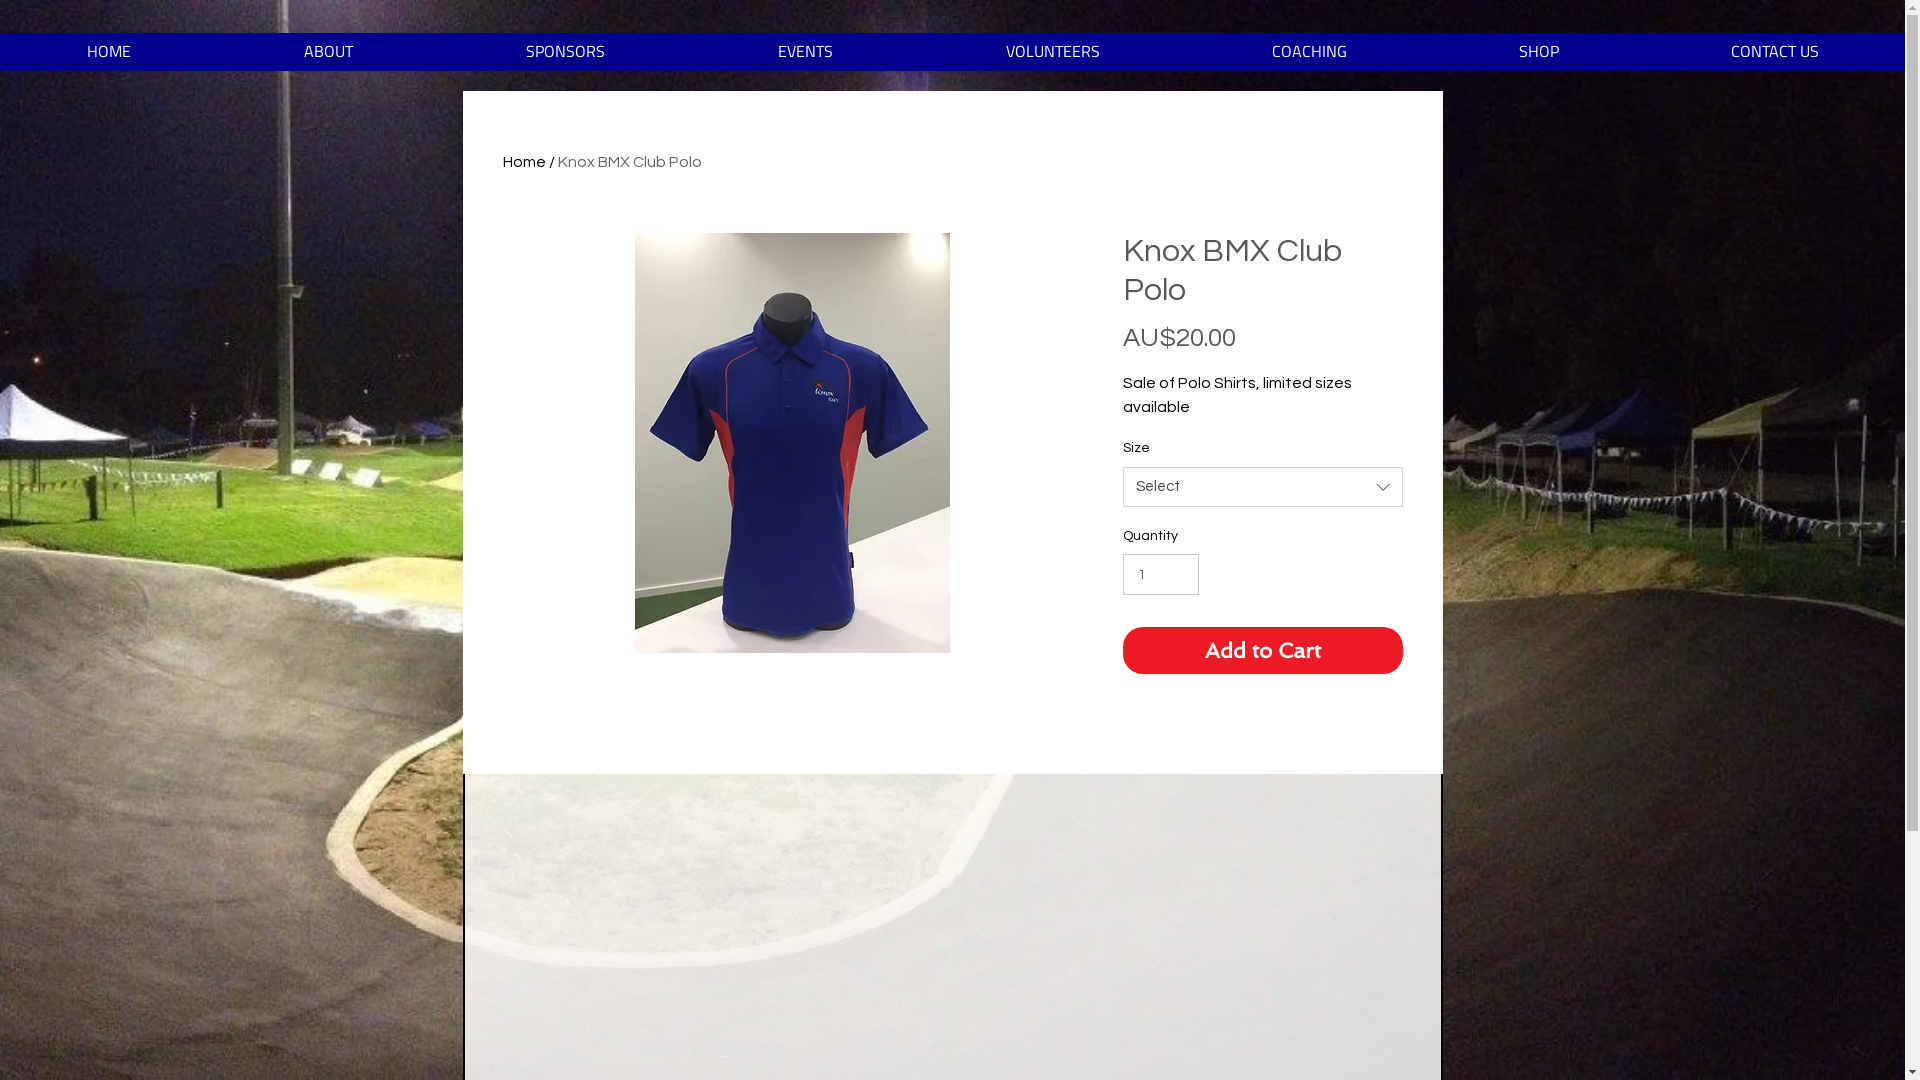  I want to click on Home, so click(524, 162).